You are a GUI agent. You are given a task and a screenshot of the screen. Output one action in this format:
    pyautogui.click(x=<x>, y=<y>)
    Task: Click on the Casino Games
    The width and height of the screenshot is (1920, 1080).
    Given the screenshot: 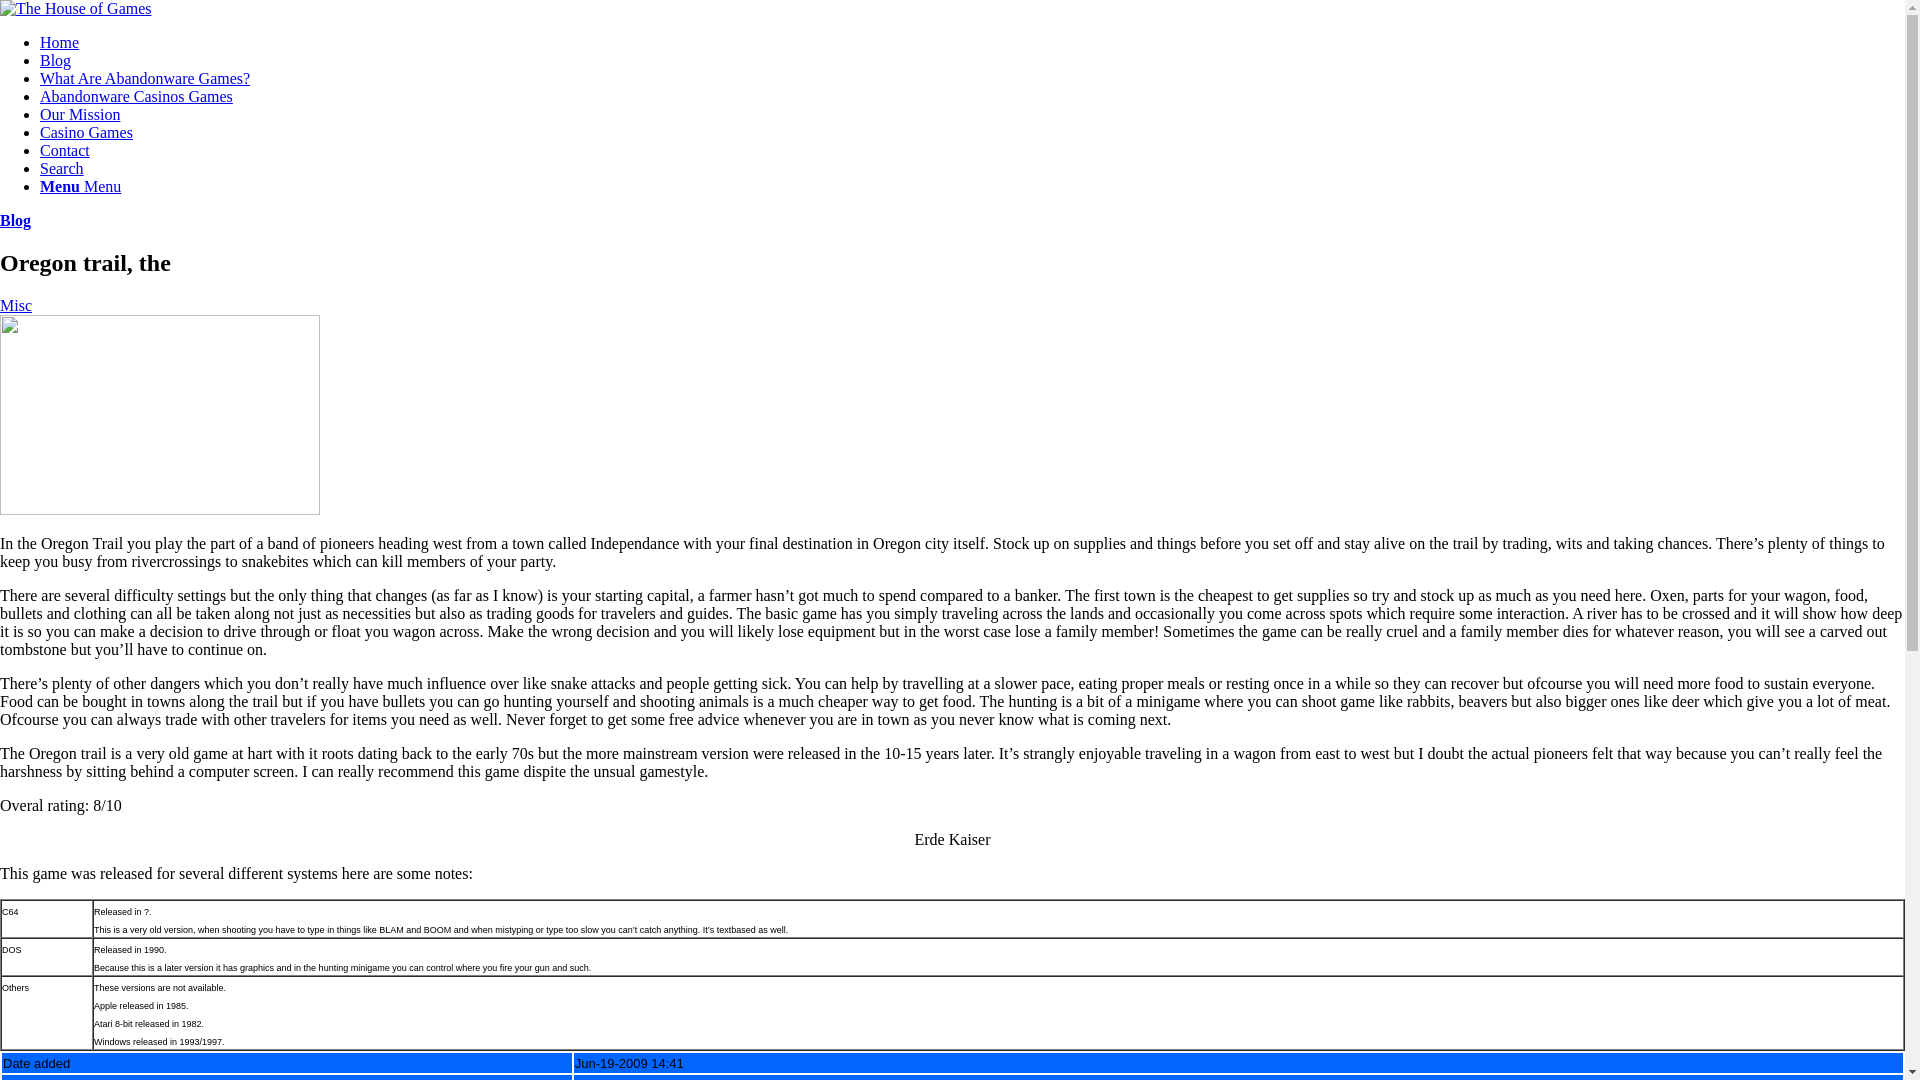 What is the action you would take?
    pyautogui.click(x=86, y=132)
    